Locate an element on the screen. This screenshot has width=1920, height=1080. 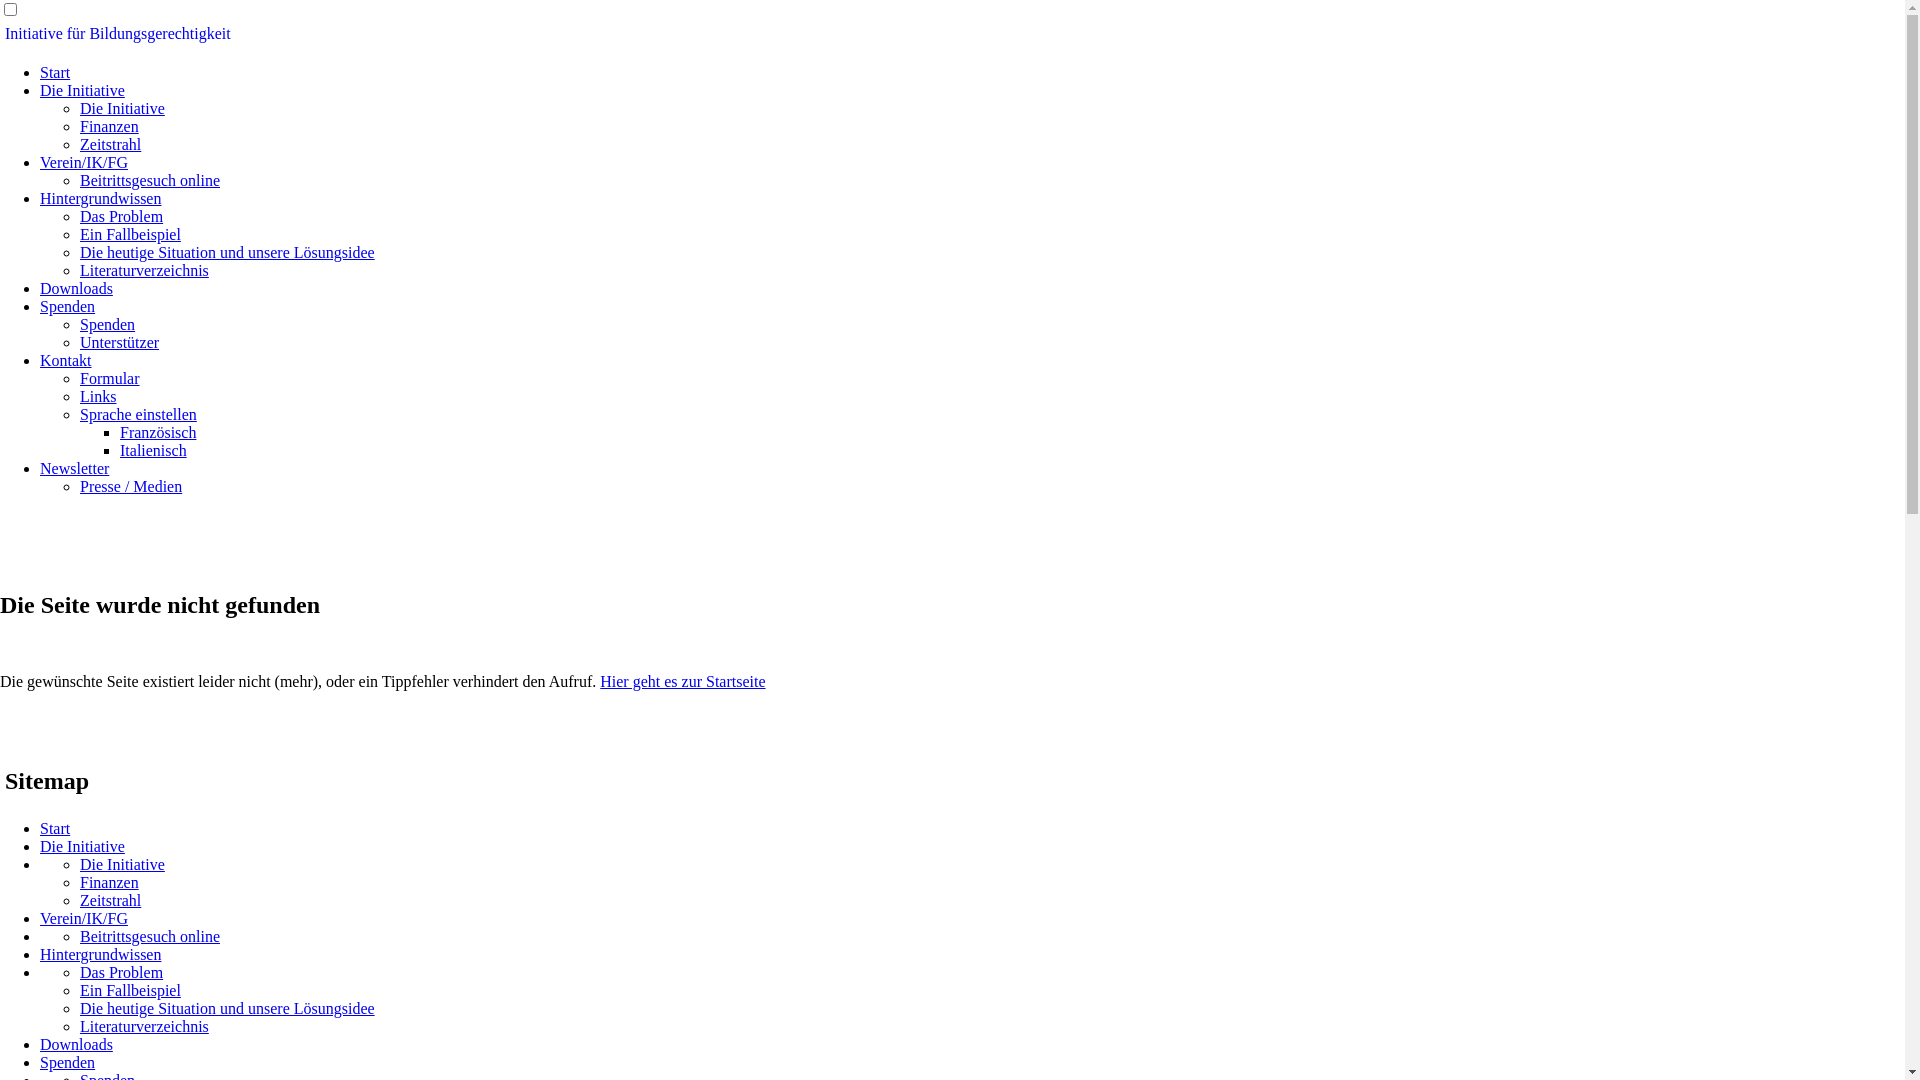
Ein Fallbeispiel is located at coordinates (130, 234).